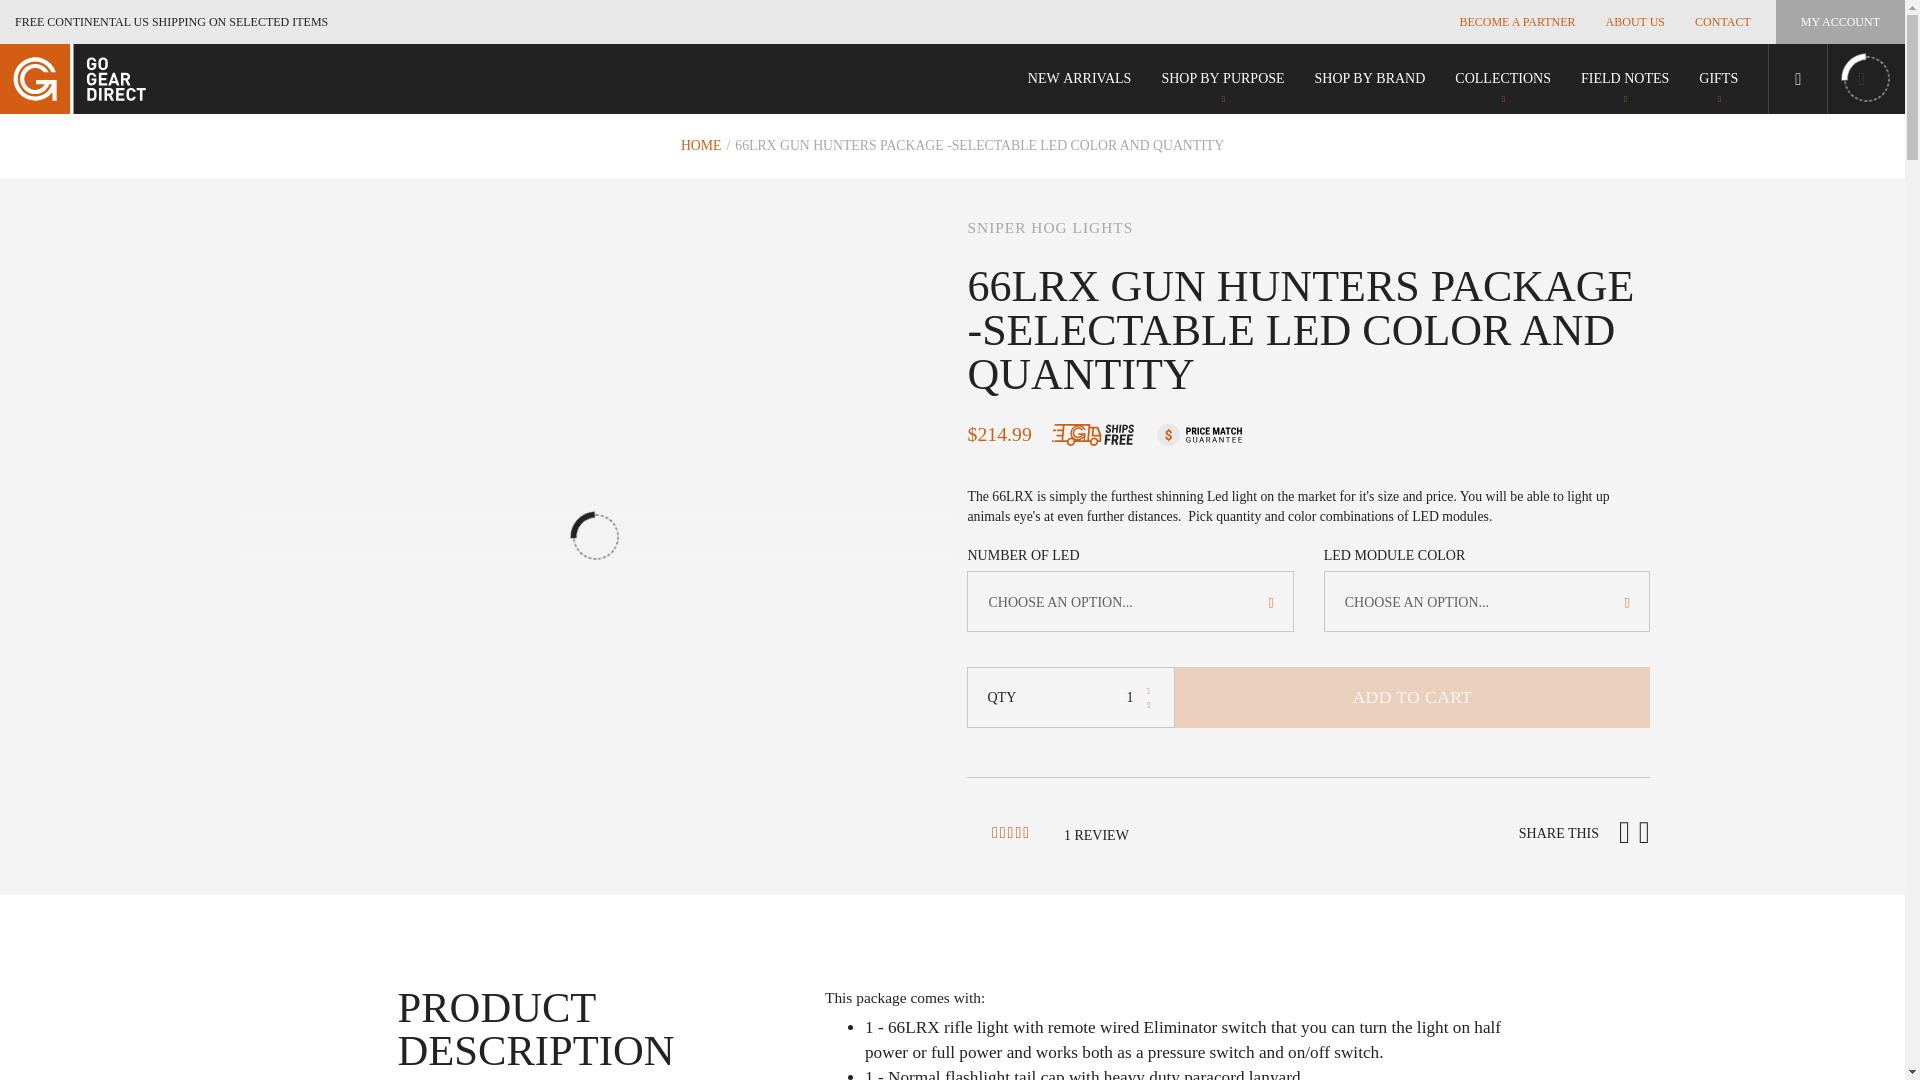  Describe the element at coordinates (1370, 79) in the screenshot. I see `1` at that location.